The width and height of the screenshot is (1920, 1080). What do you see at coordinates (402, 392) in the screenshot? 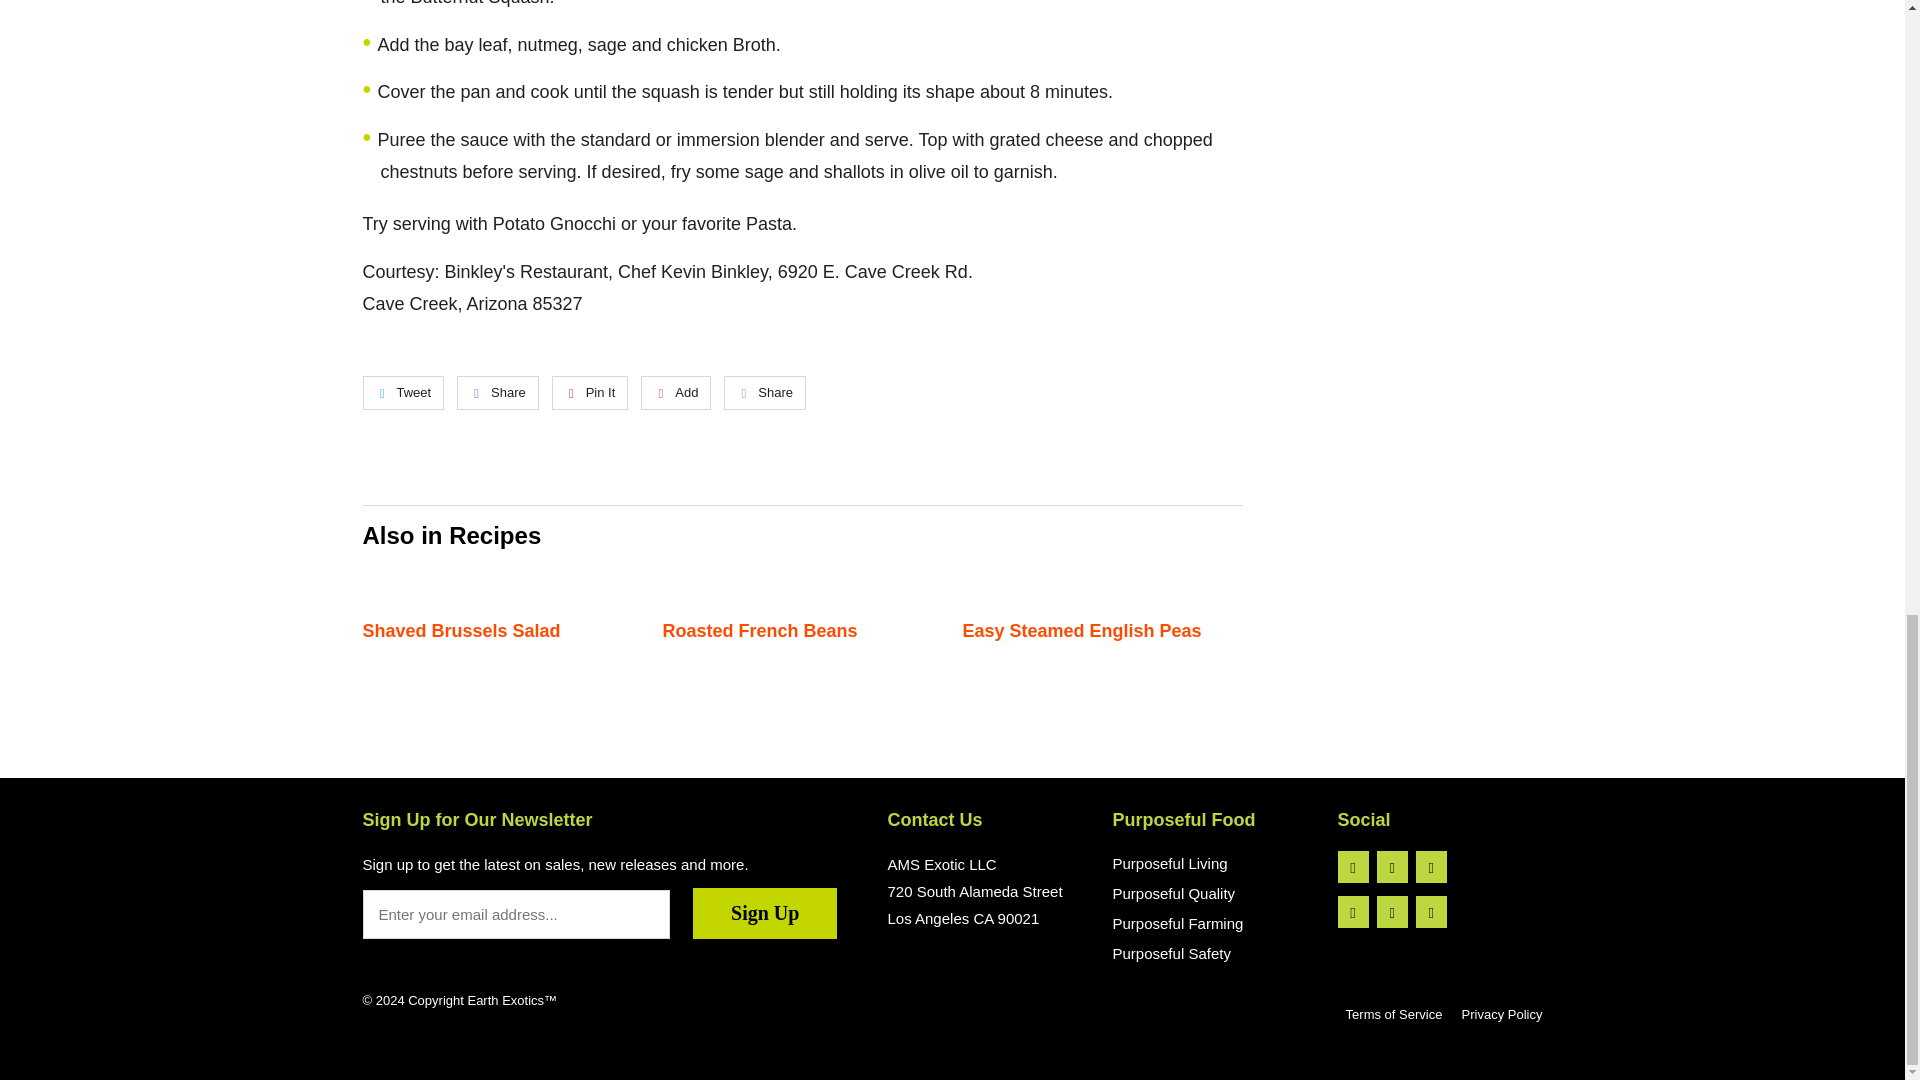
I see `Tweet` at bounding box center [402, 392].